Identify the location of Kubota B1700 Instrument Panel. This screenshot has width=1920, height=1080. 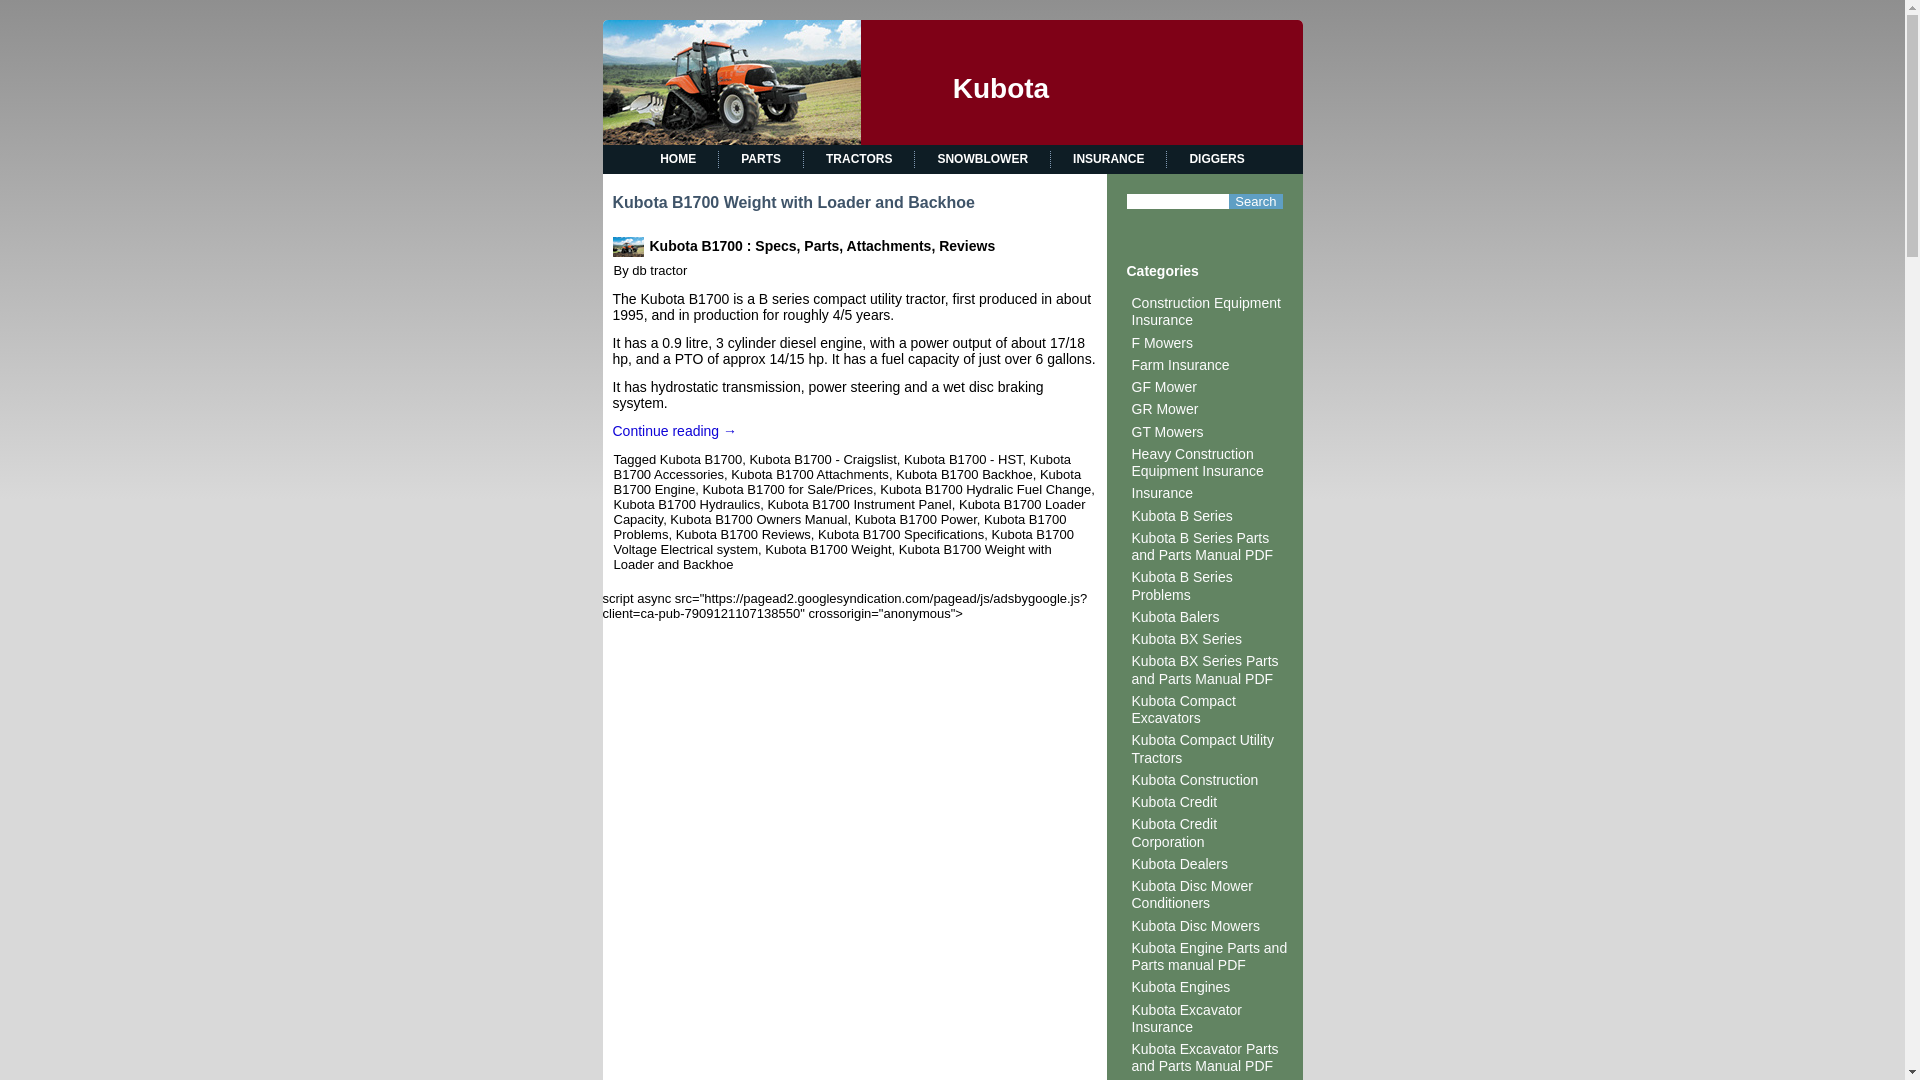
(858, 504).